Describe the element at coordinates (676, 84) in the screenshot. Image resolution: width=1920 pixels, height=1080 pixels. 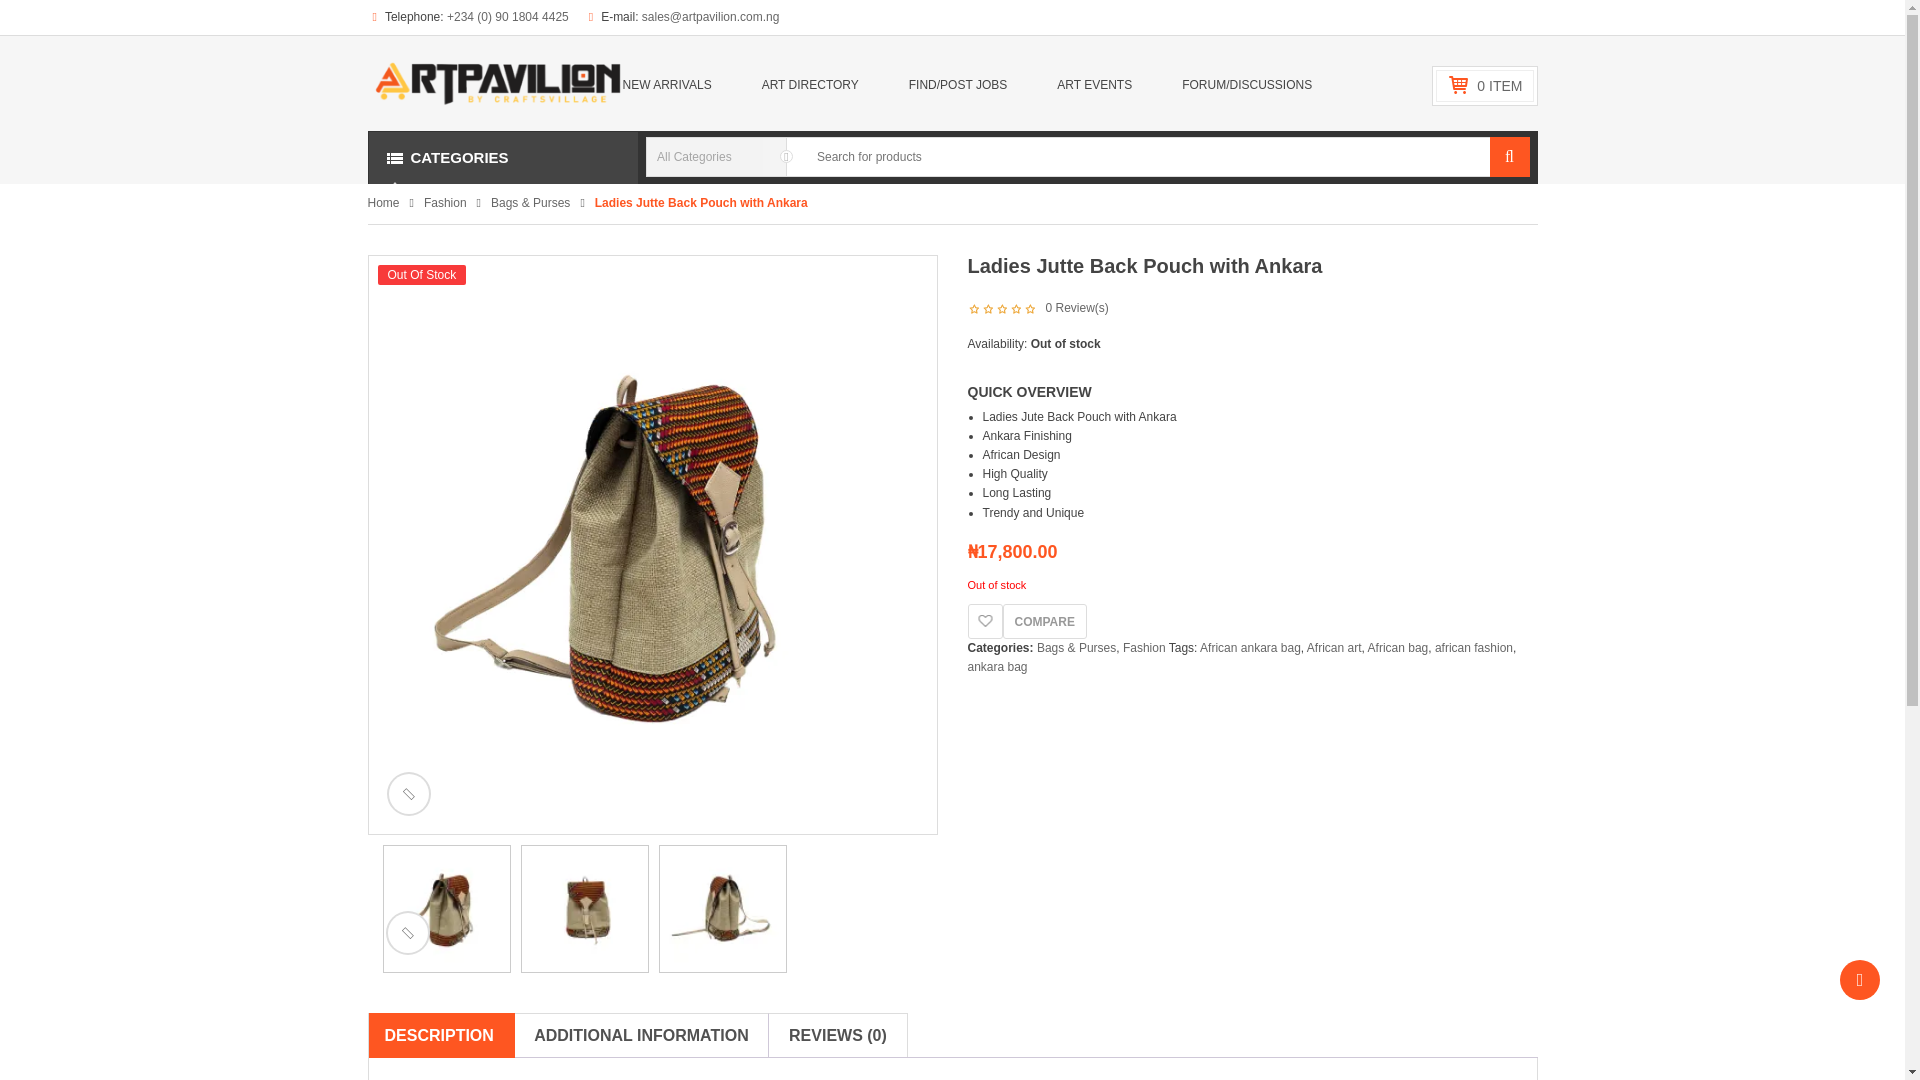
I see `NEW ARRIVALS` at that location.